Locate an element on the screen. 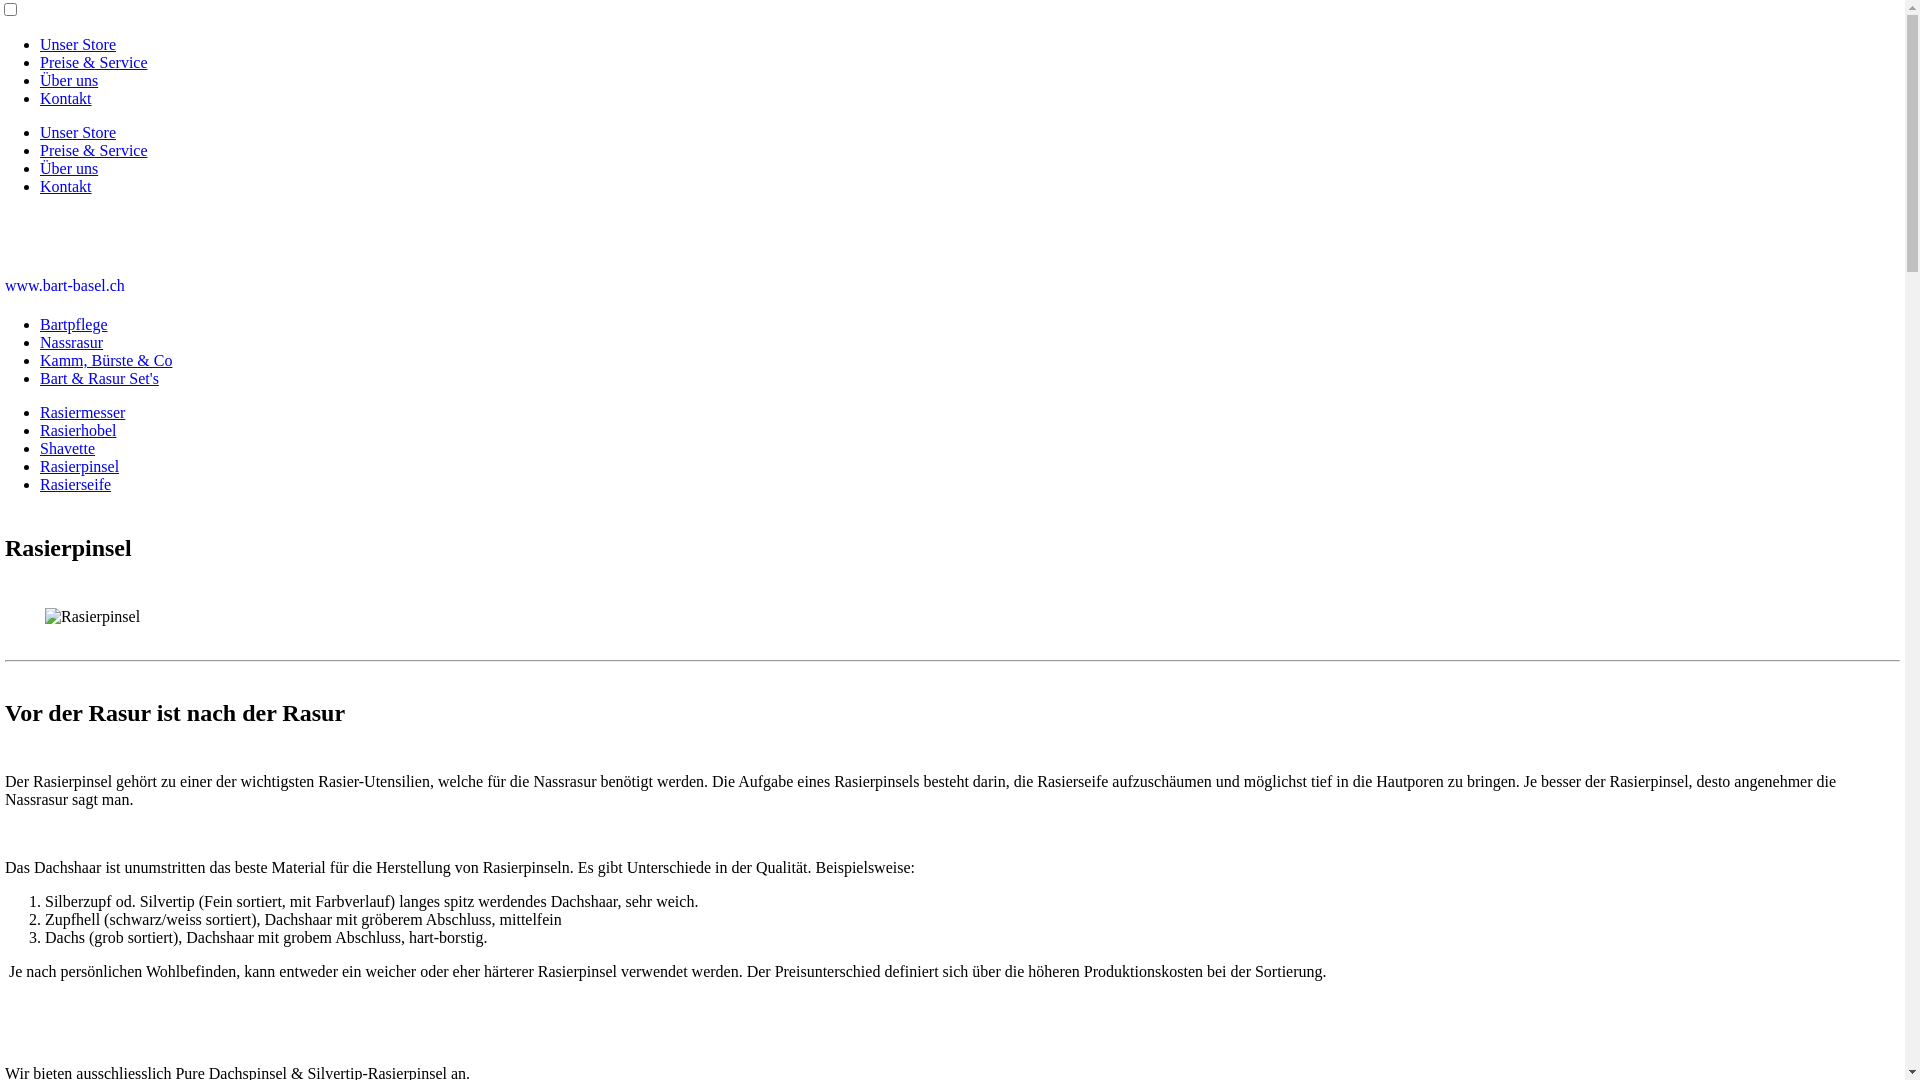 The image size is (1920, 1080). Shavette is located at coordinates (68, 448).